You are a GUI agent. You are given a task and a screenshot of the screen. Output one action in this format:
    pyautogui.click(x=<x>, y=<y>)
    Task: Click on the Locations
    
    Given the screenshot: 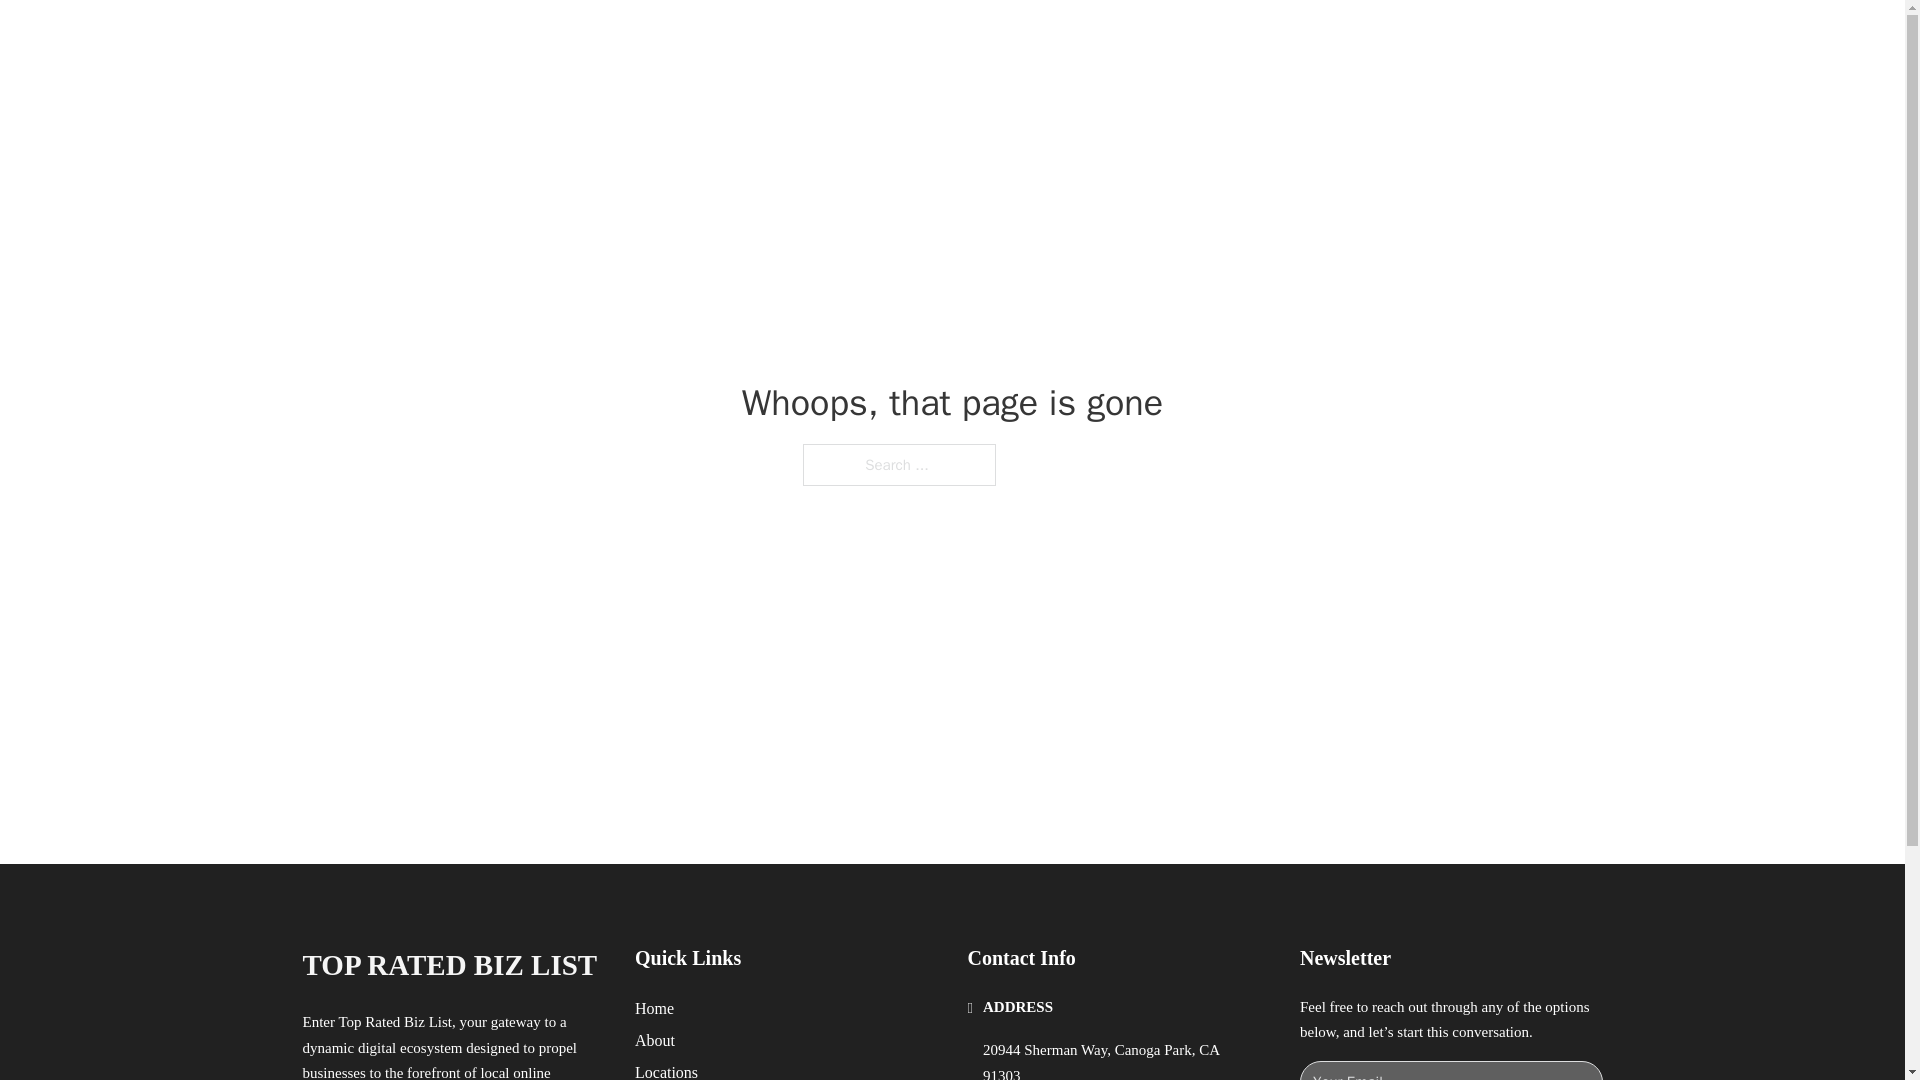 What is the action you would take?
    pyautogui.click(x=666, y=1070)
    